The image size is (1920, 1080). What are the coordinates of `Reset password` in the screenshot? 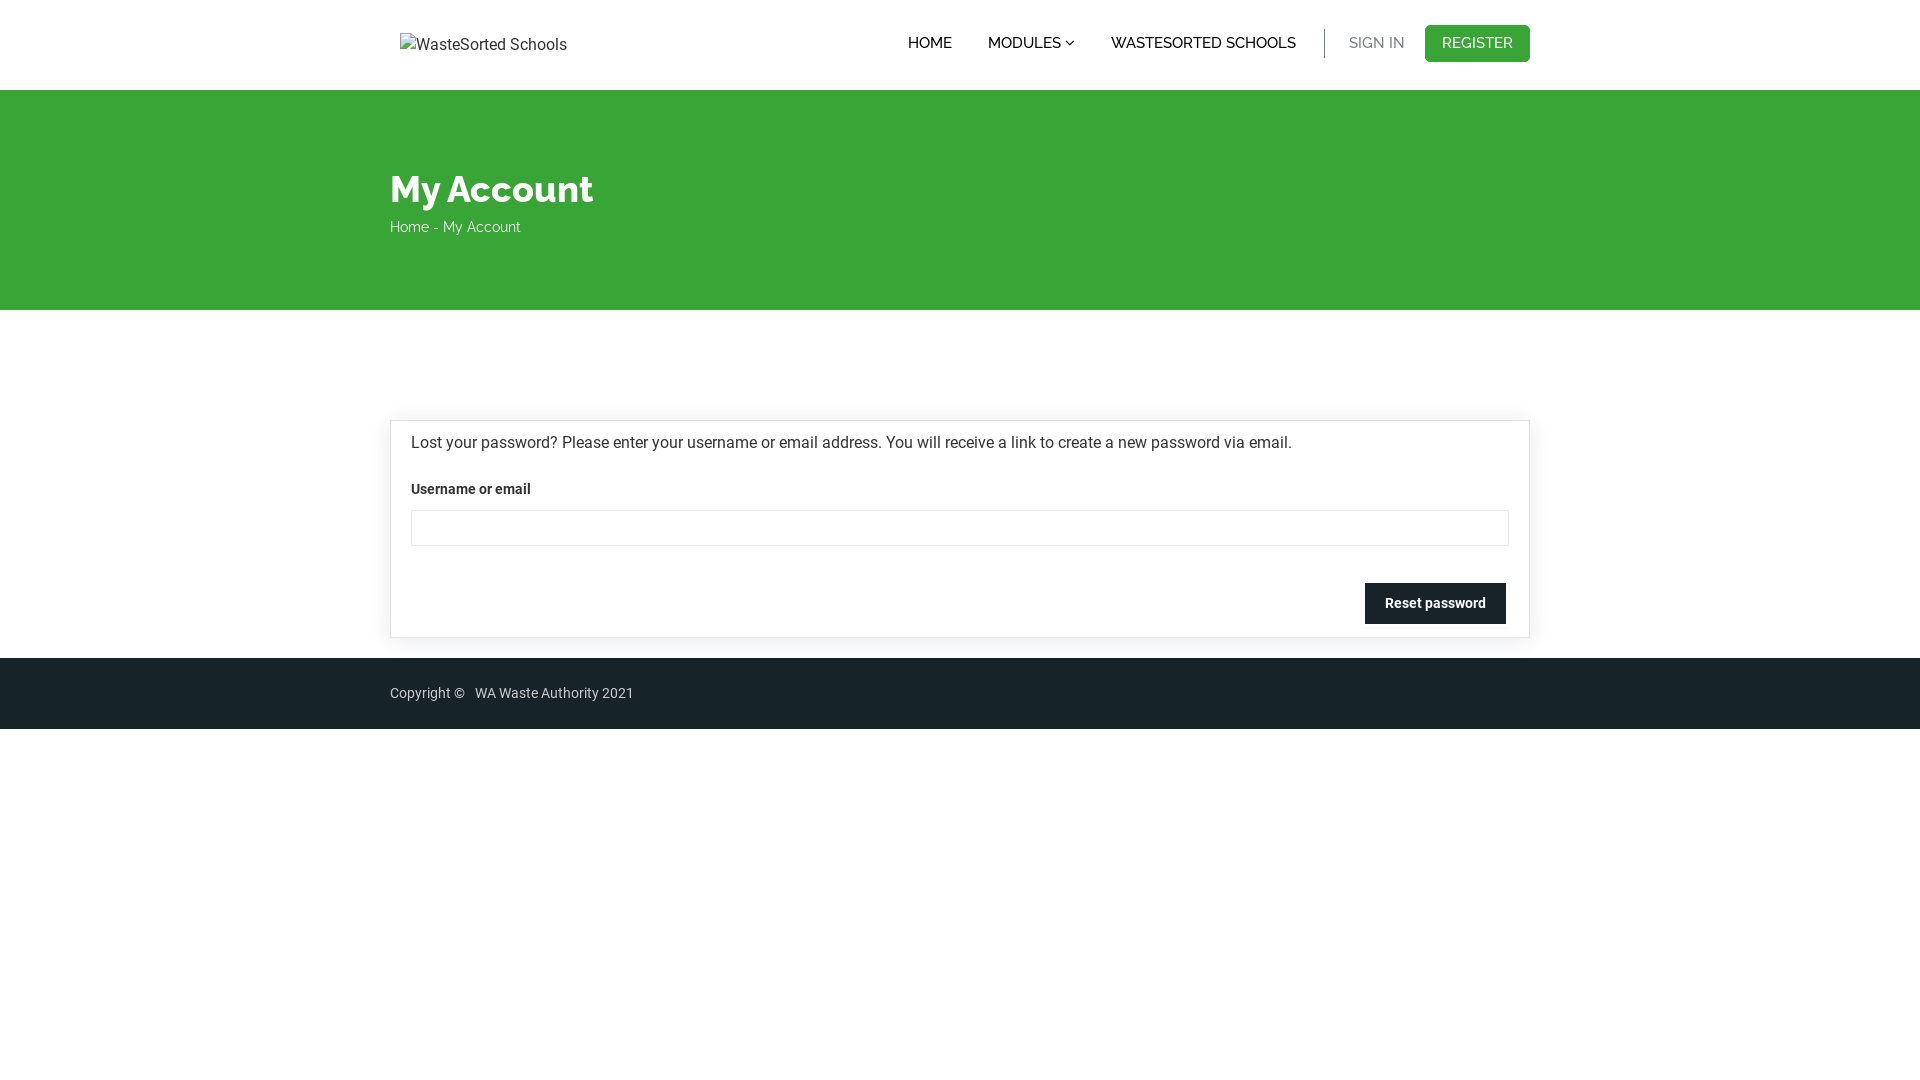 It's located at (1436, 604).